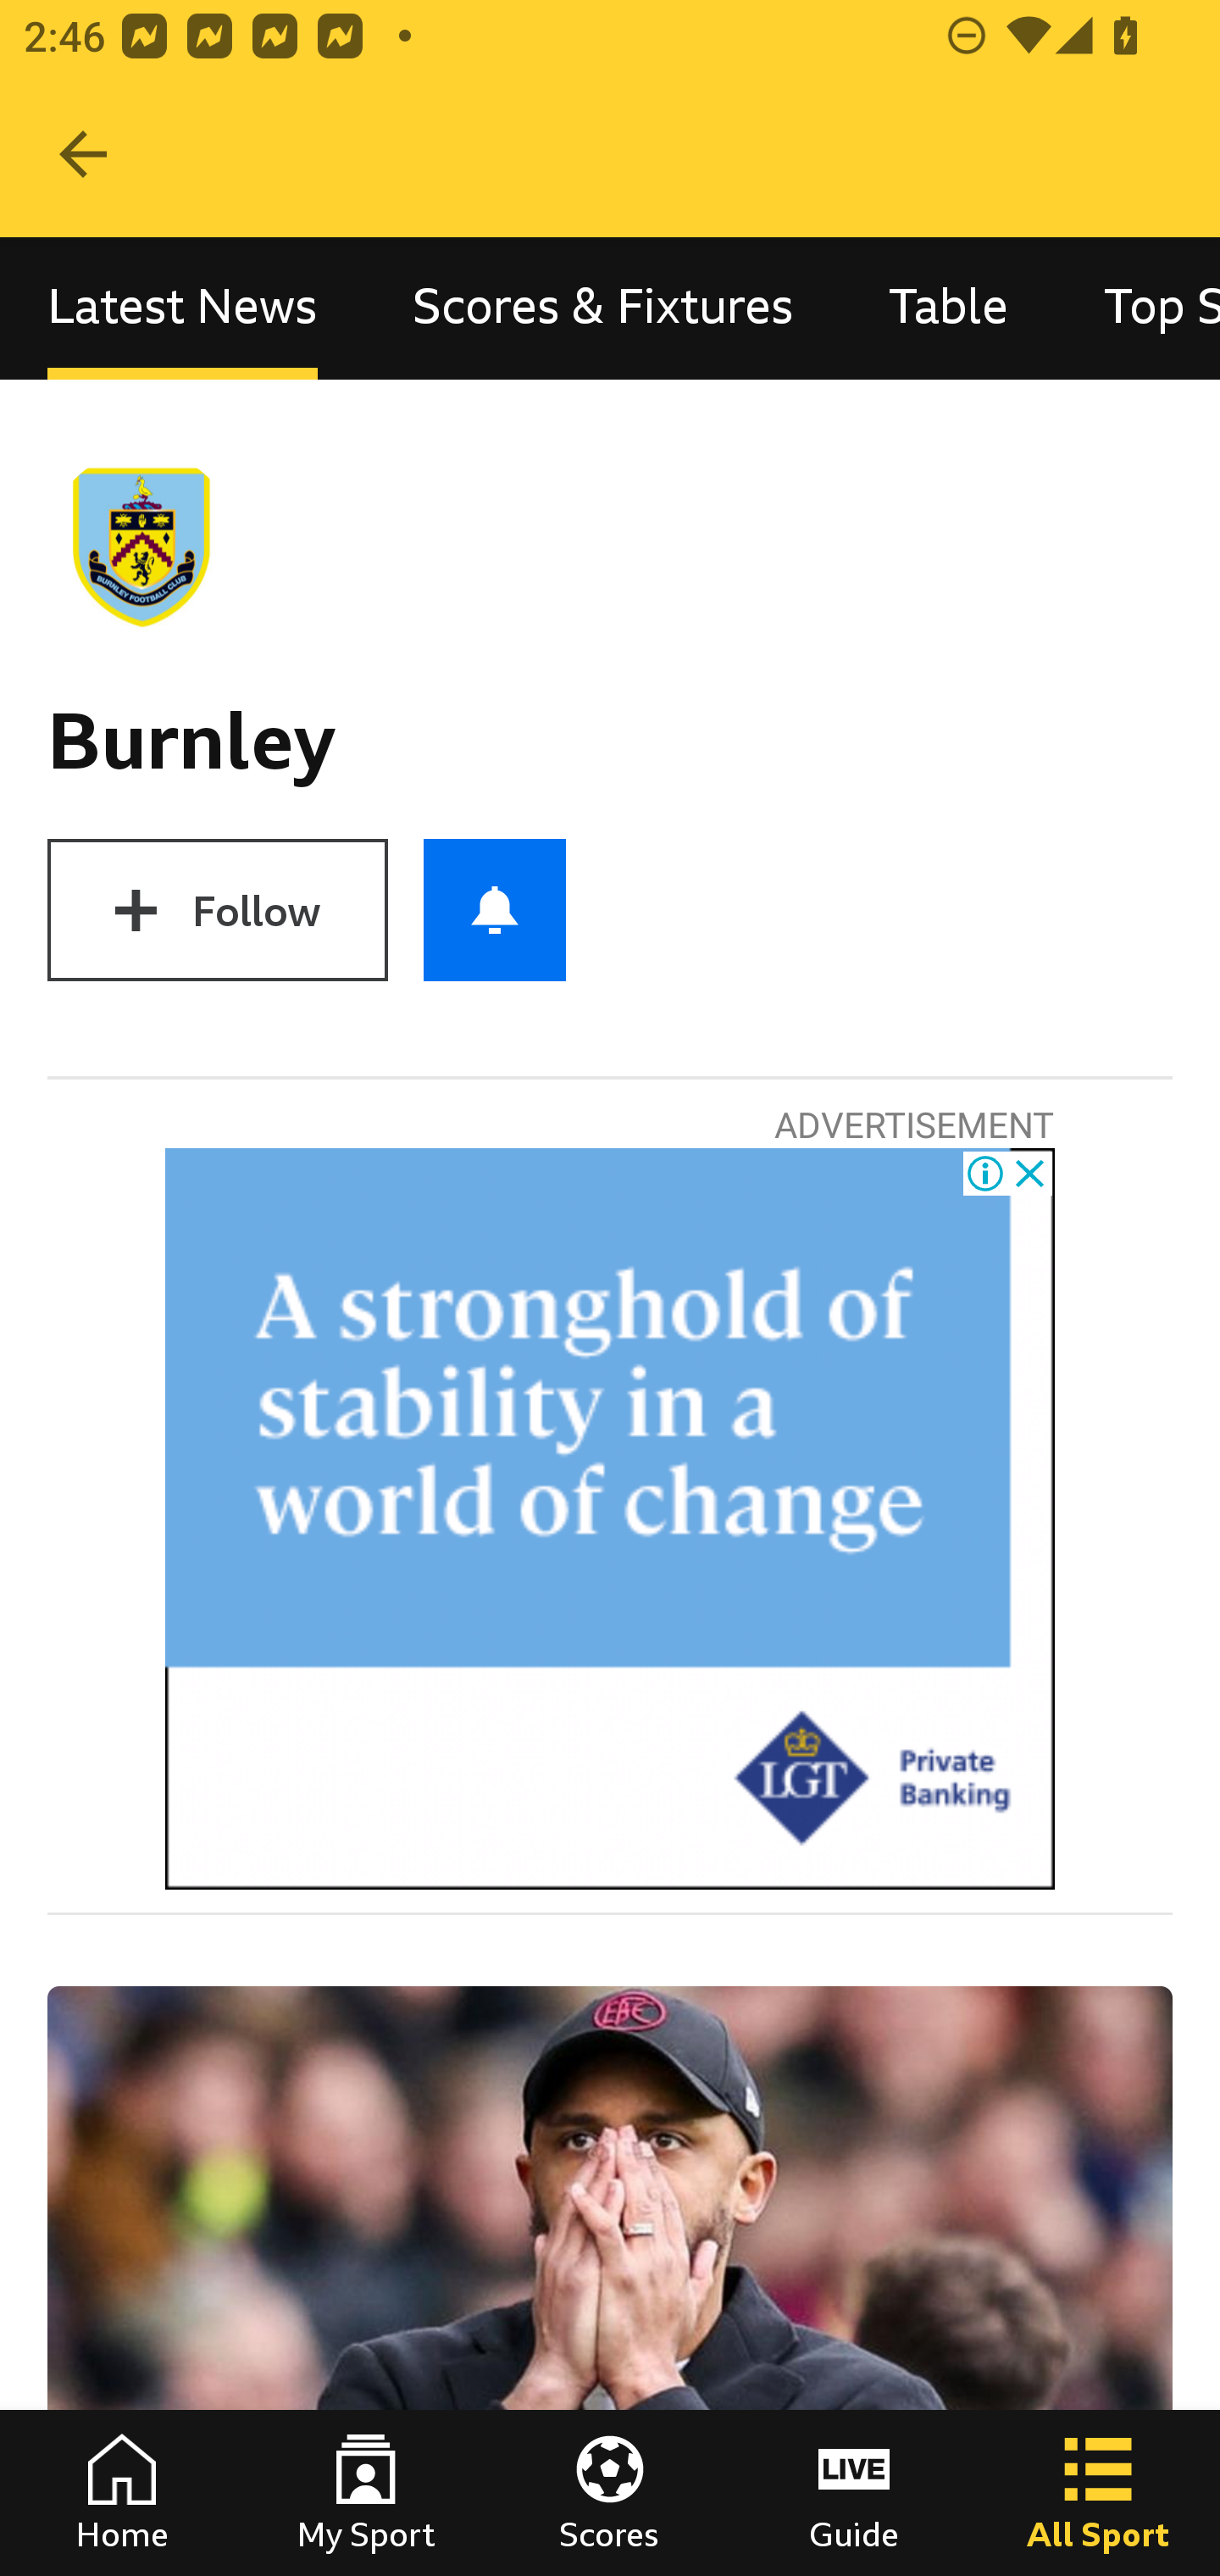  Describe the element at coordinates (1139, 307) in the screenshot. I see `Top Scorers` at that location.